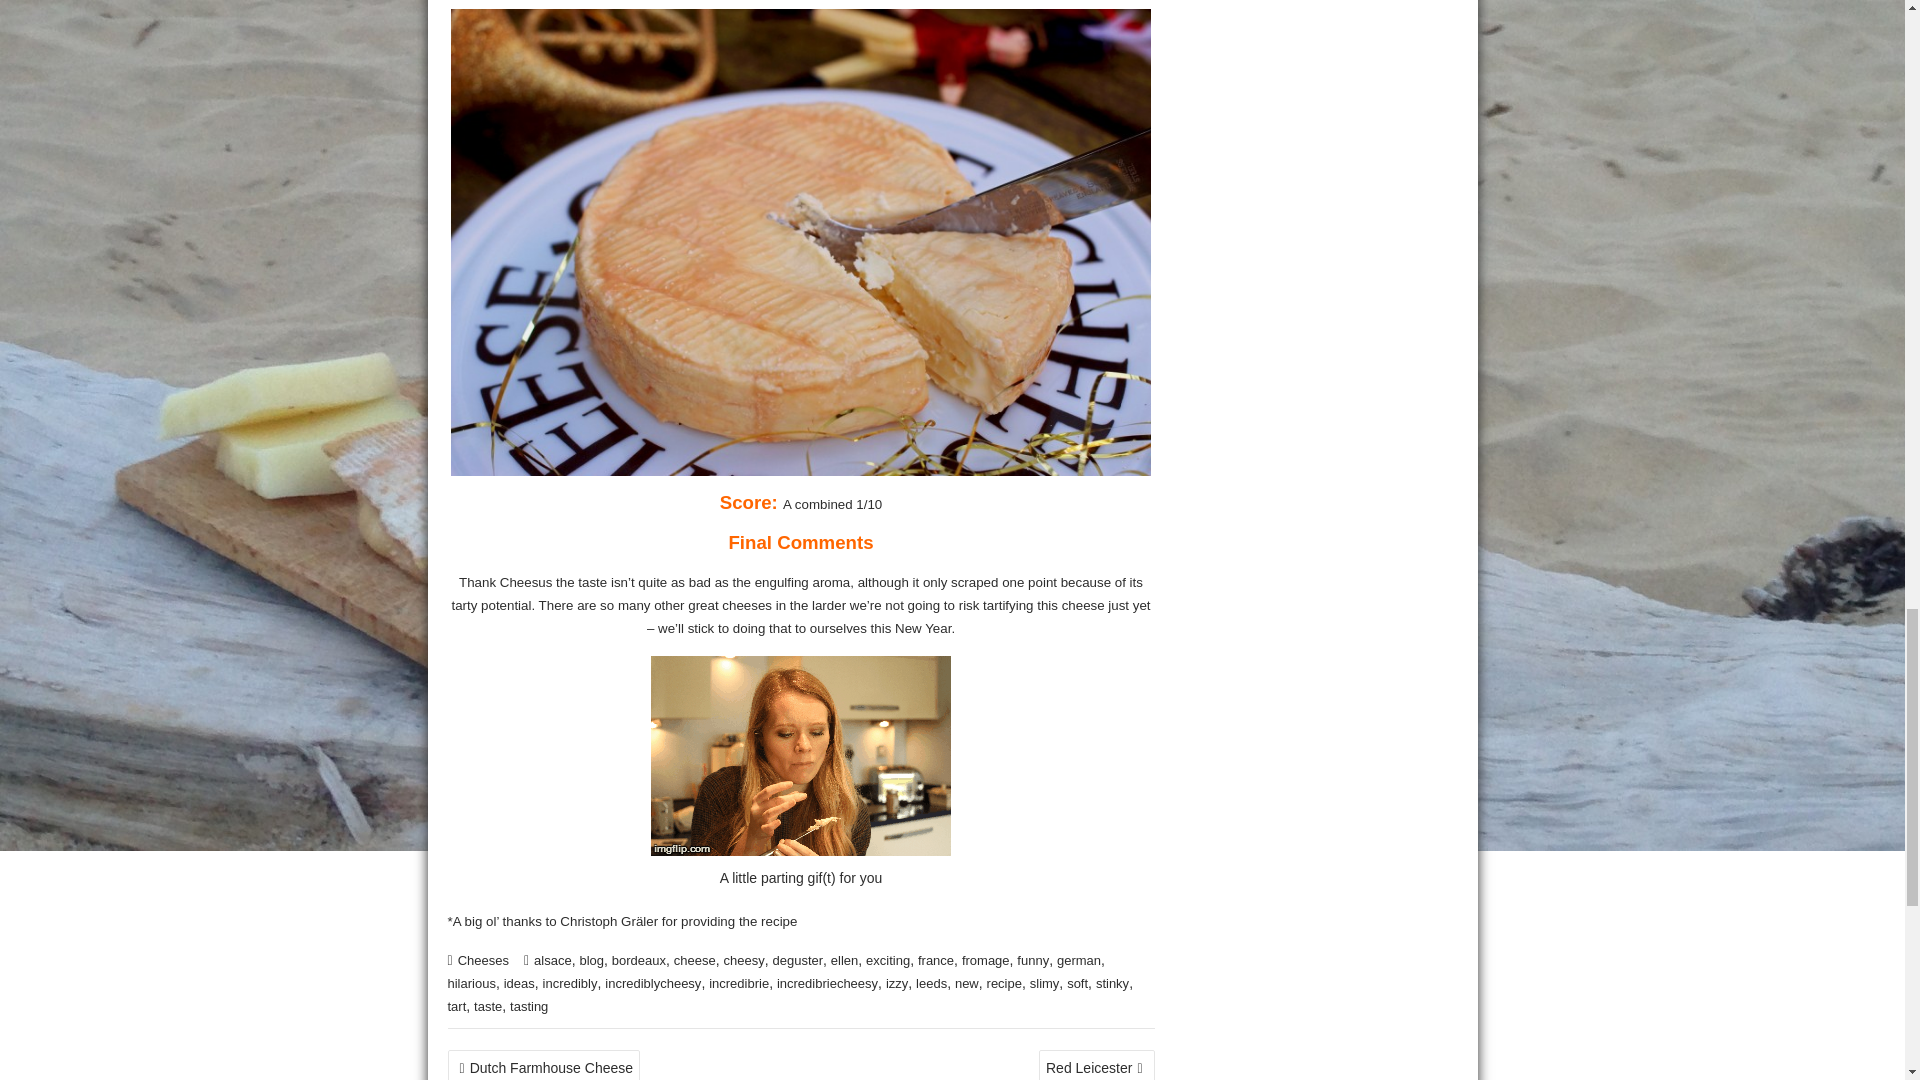 Image resolution: width=1920 pixels, height=1080 pixels. I want to click on izzy, so click(896, 984).